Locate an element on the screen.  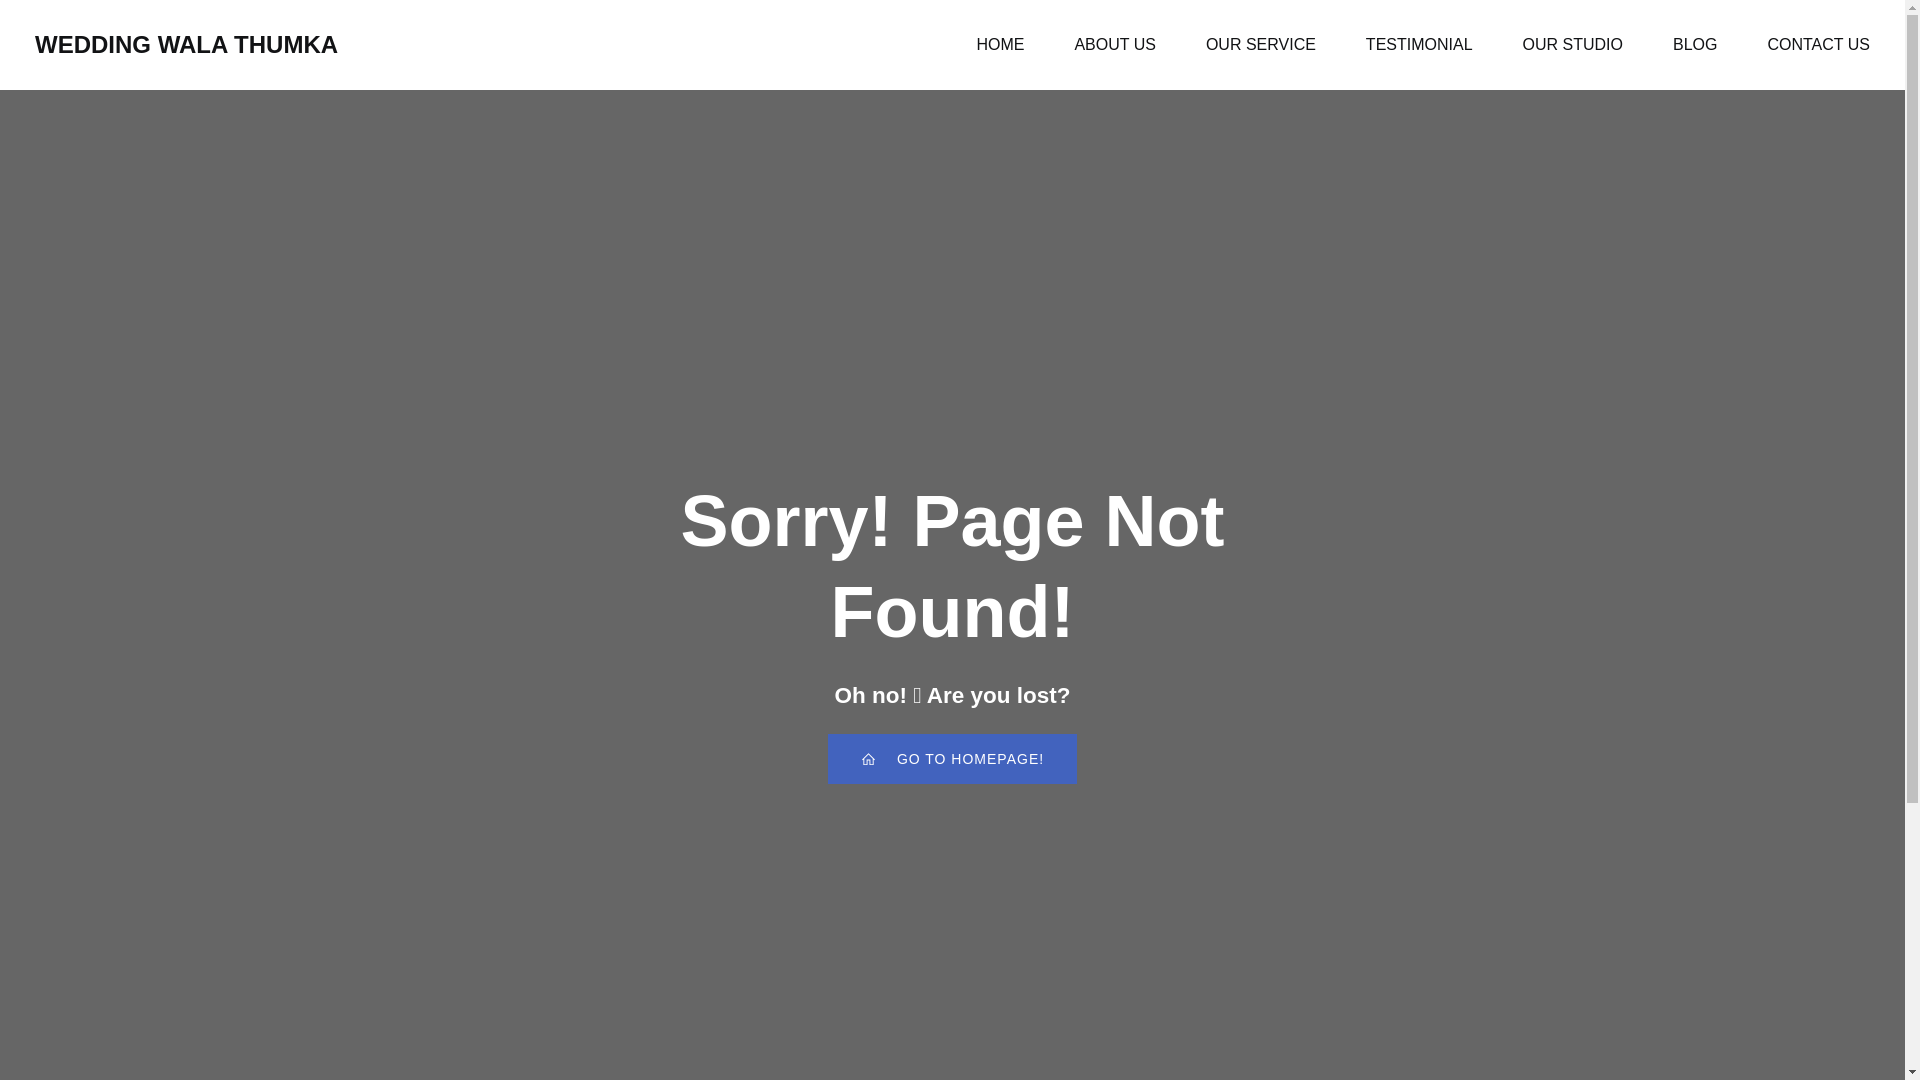
HOME is located at coordinates (999, 44).